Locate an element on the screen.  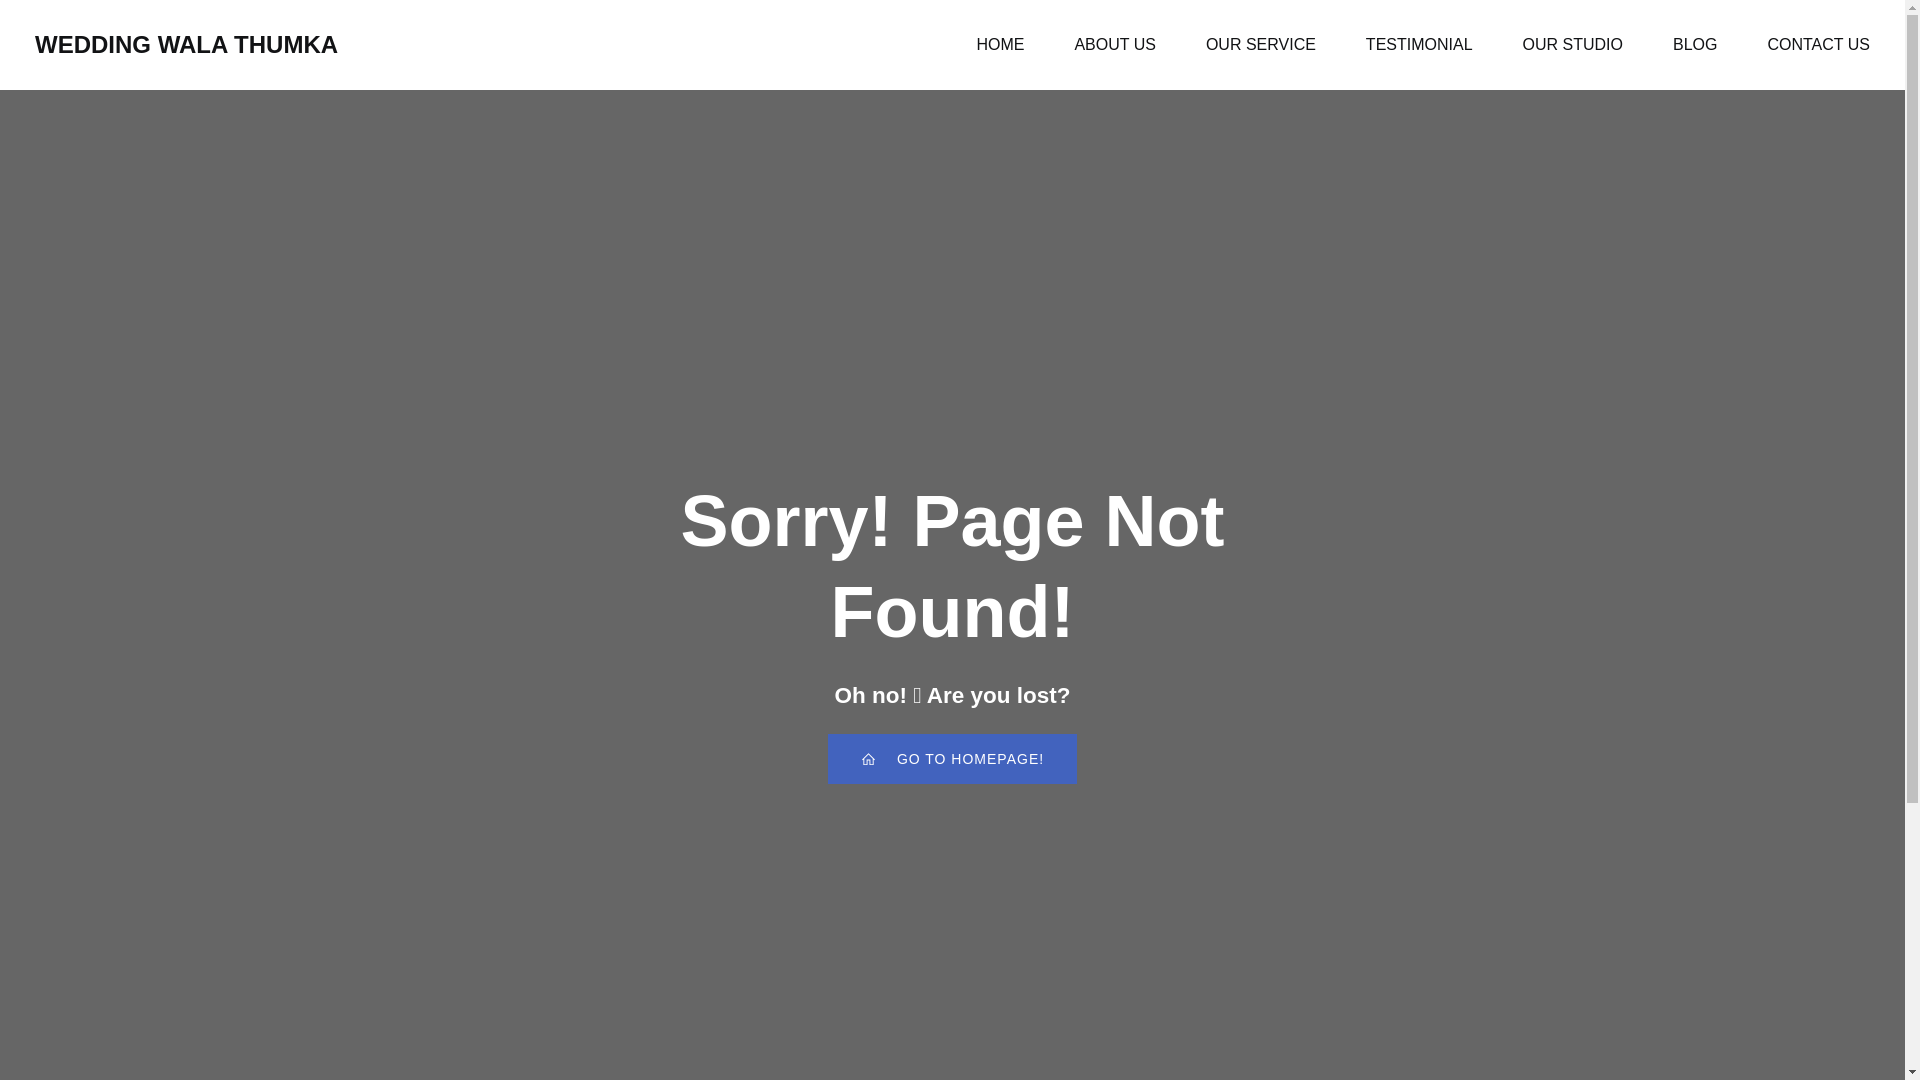
HOME is located at coordinates (999, 44).